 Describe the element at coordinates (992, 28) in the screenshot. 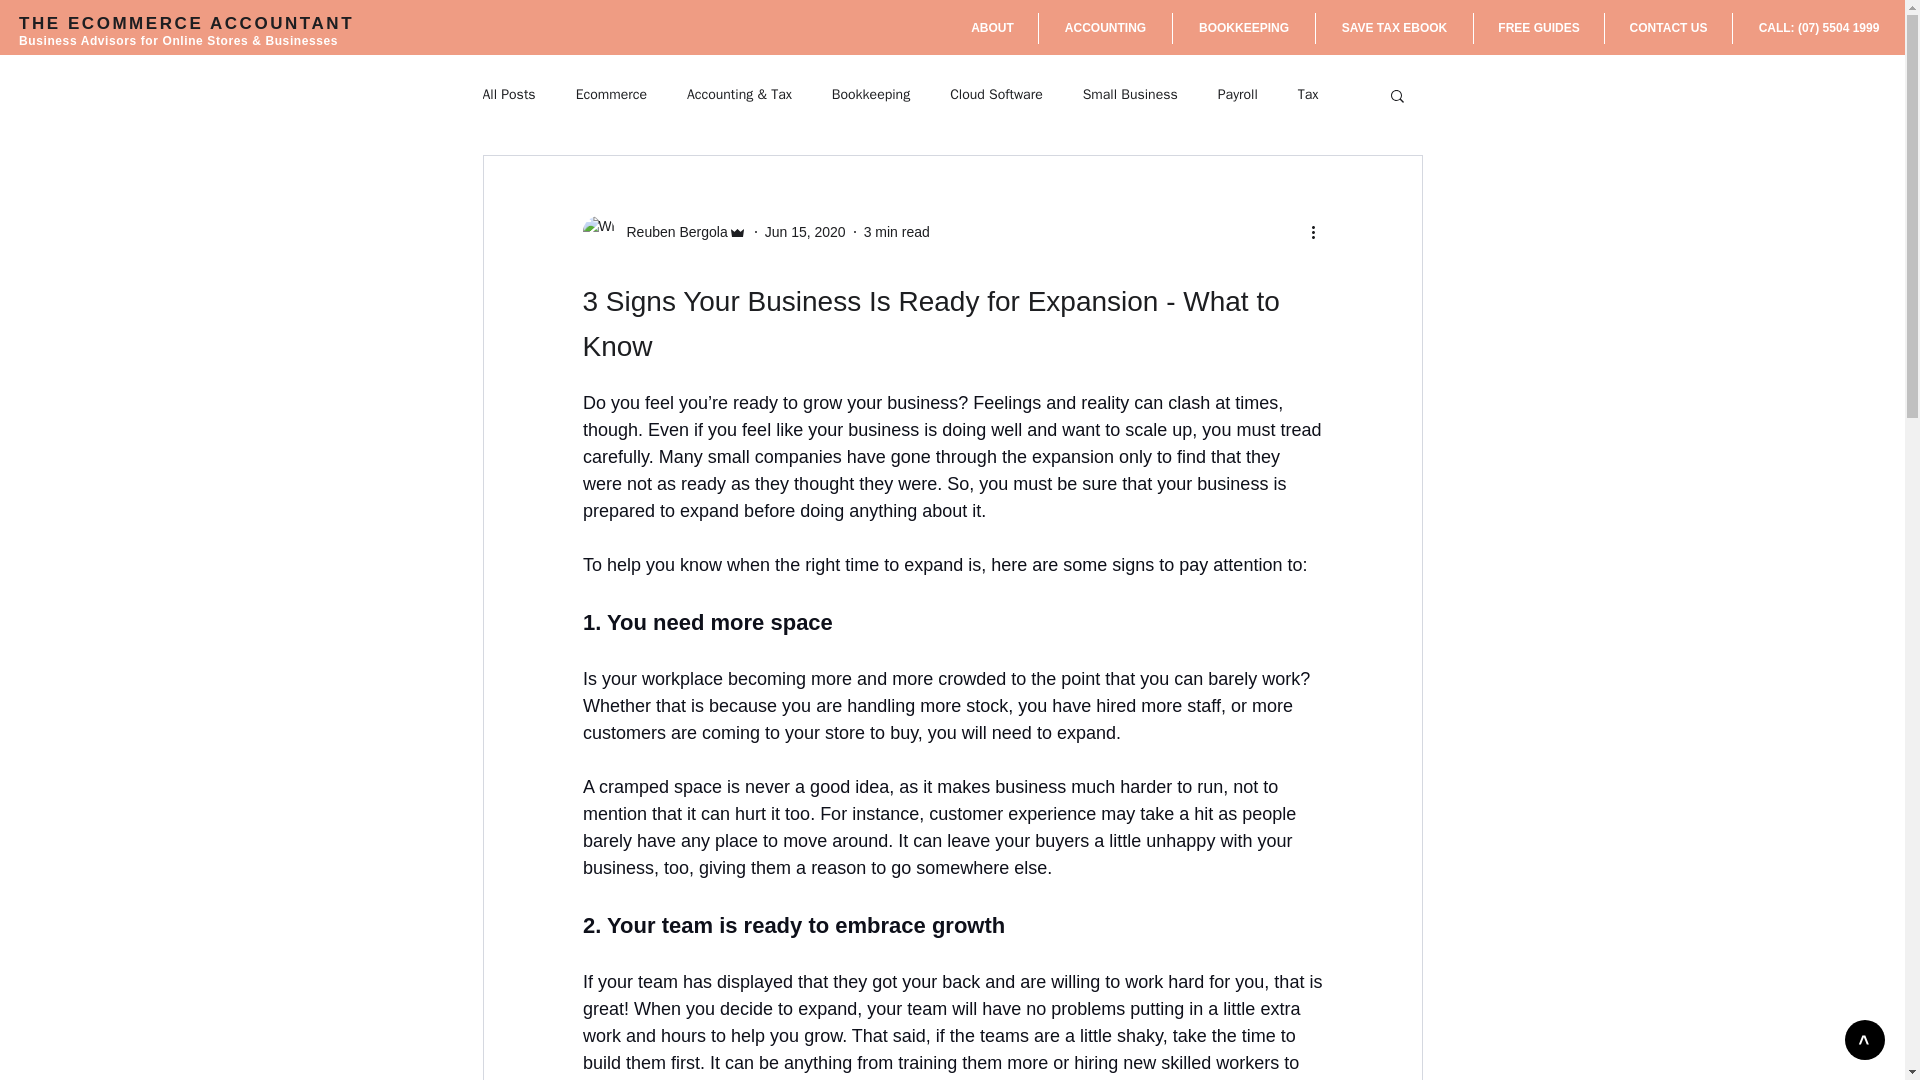

I see `ABOUT` at that location.